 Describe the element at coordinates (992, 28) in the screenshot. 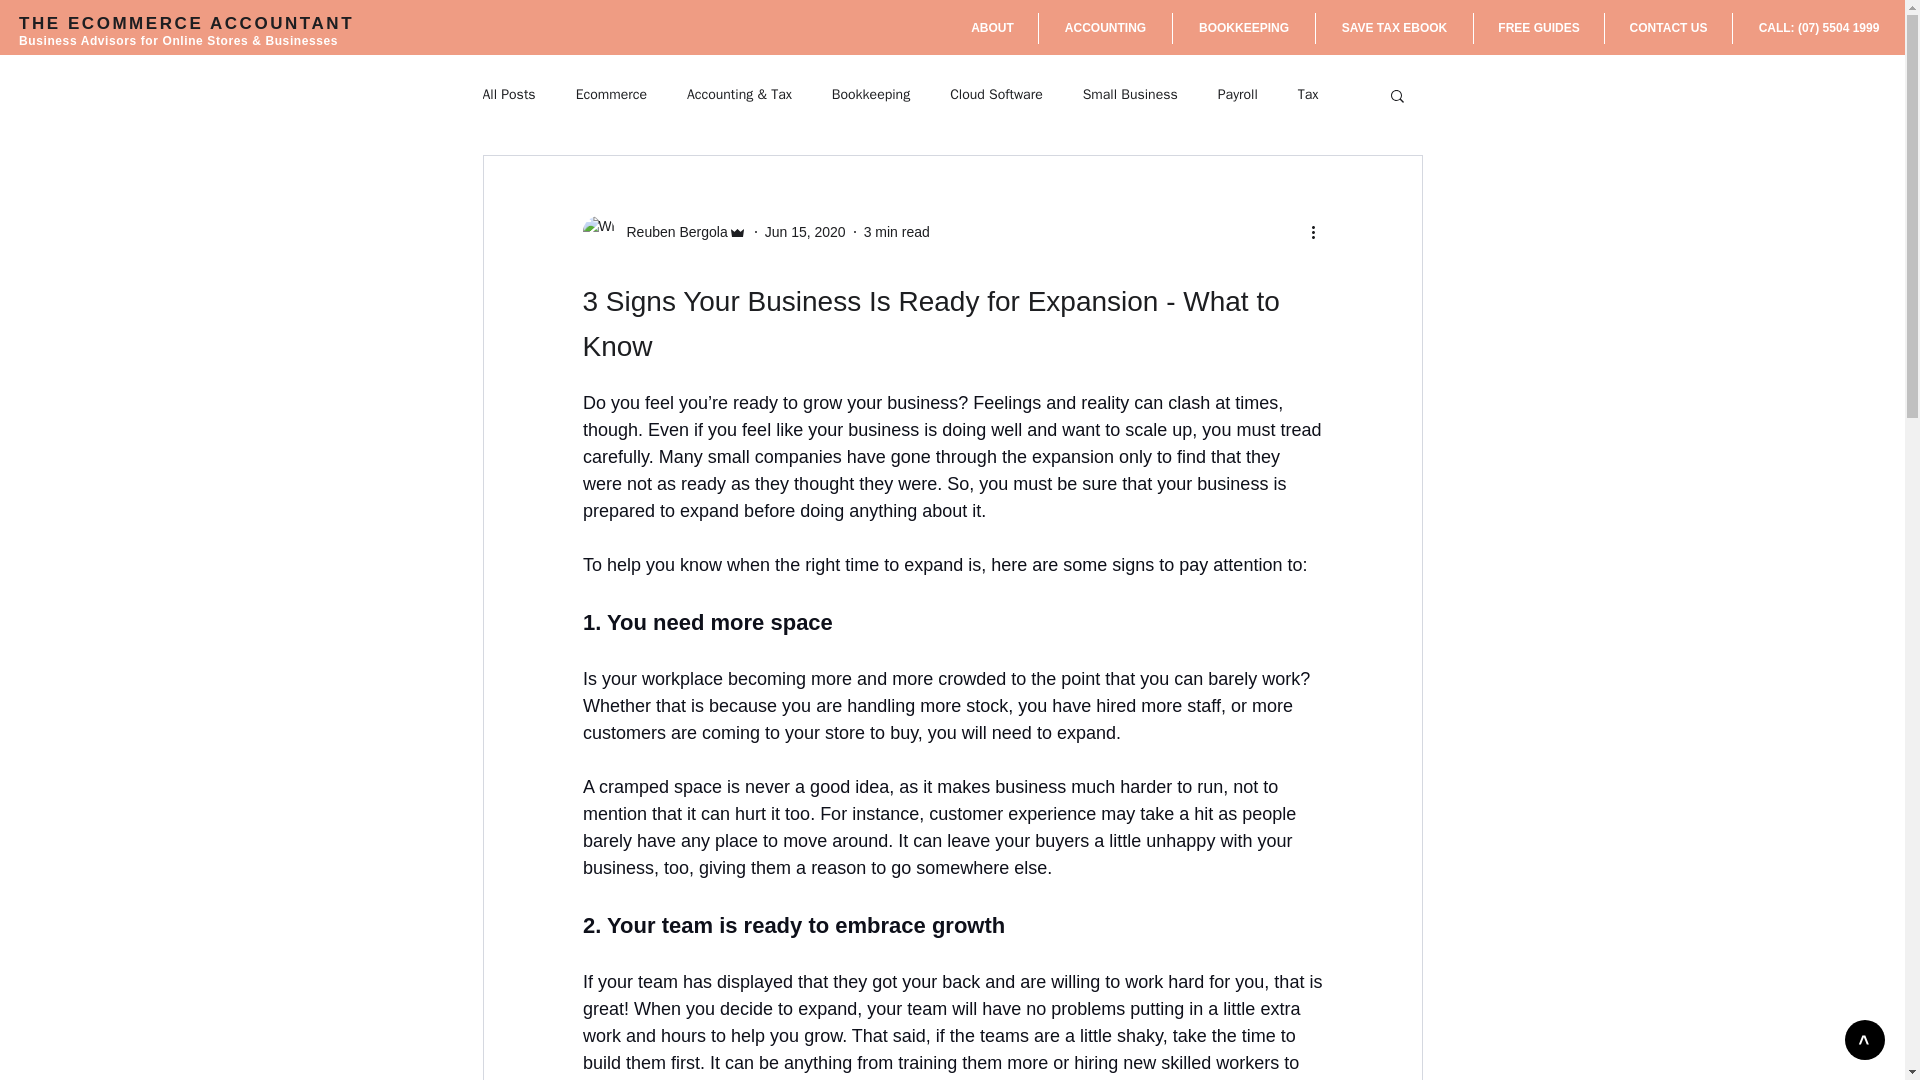

I see `ABOUT` at that location.